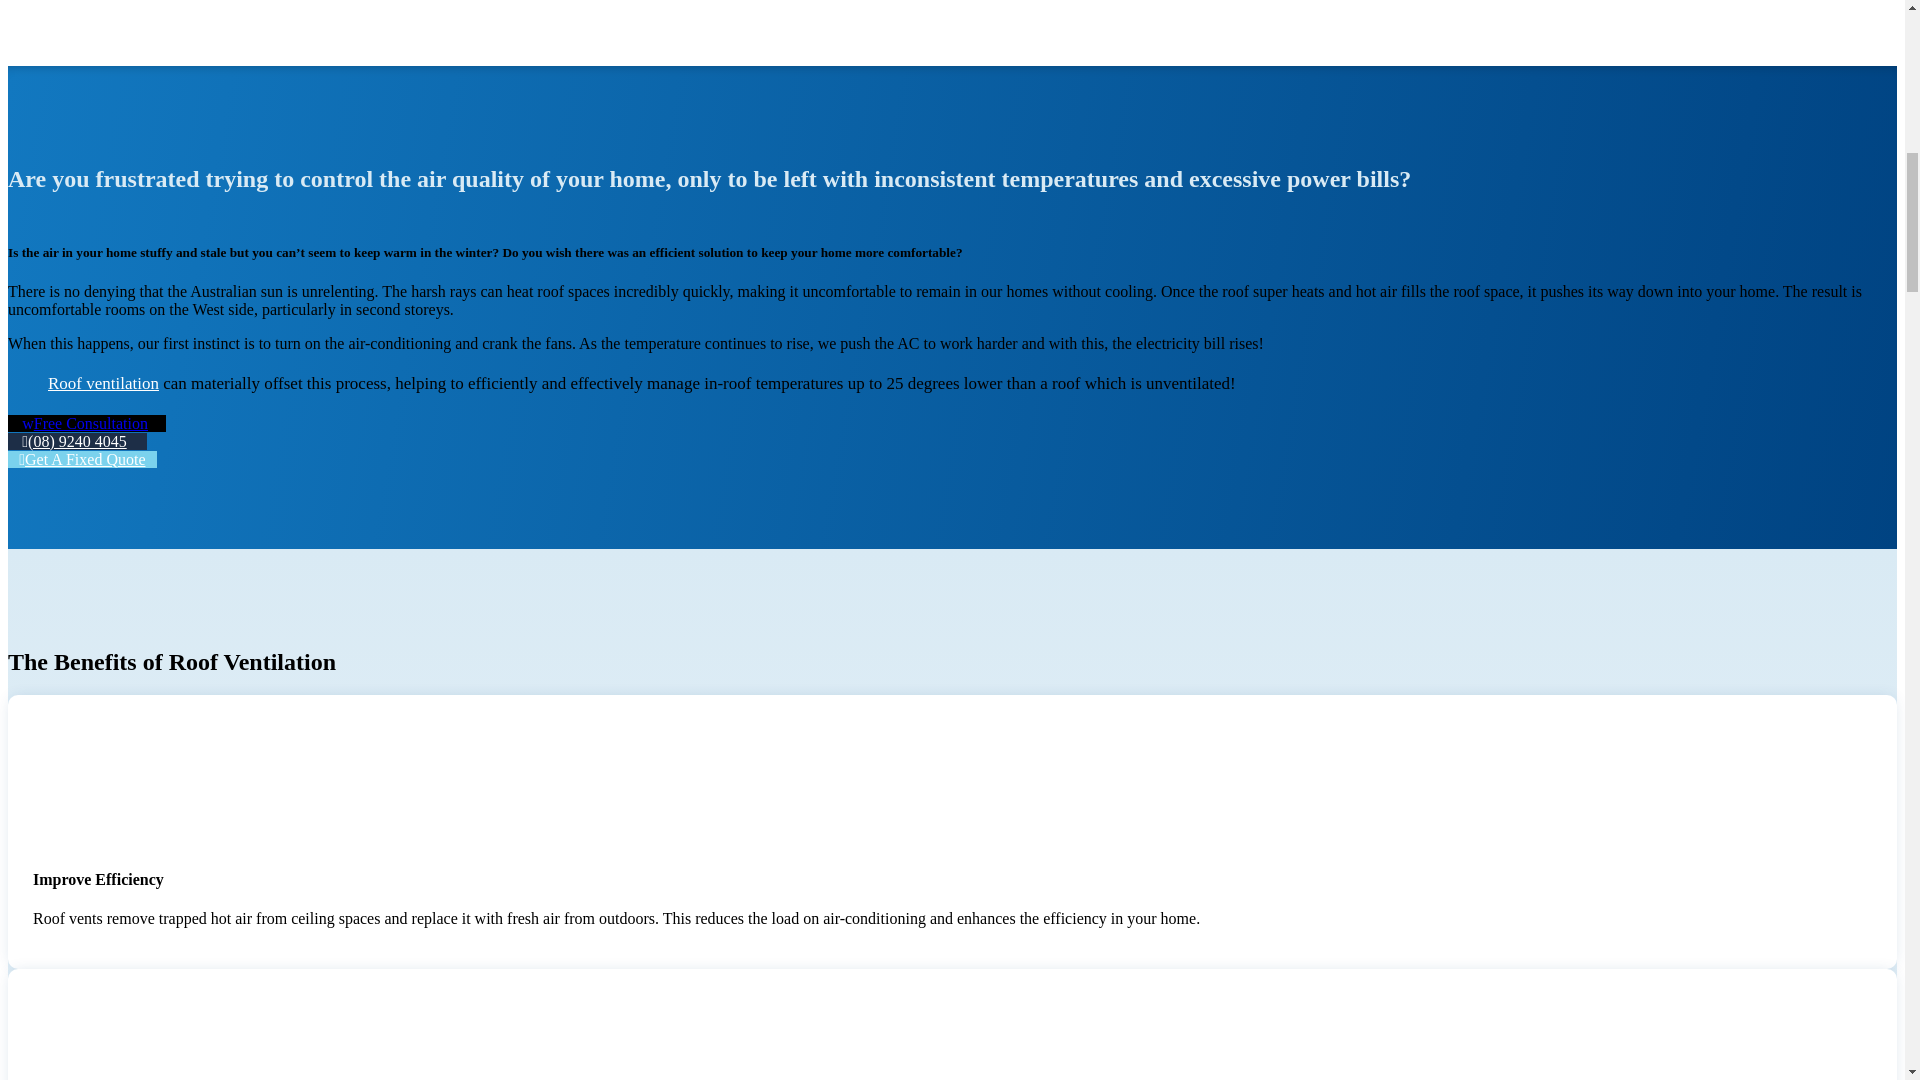 The height and width of the screenshot is (1080, 1920). What do you see at coordinates (104, 383) in the screenshot?
I see `Roof ventilation` at bounding box center [104, 383].